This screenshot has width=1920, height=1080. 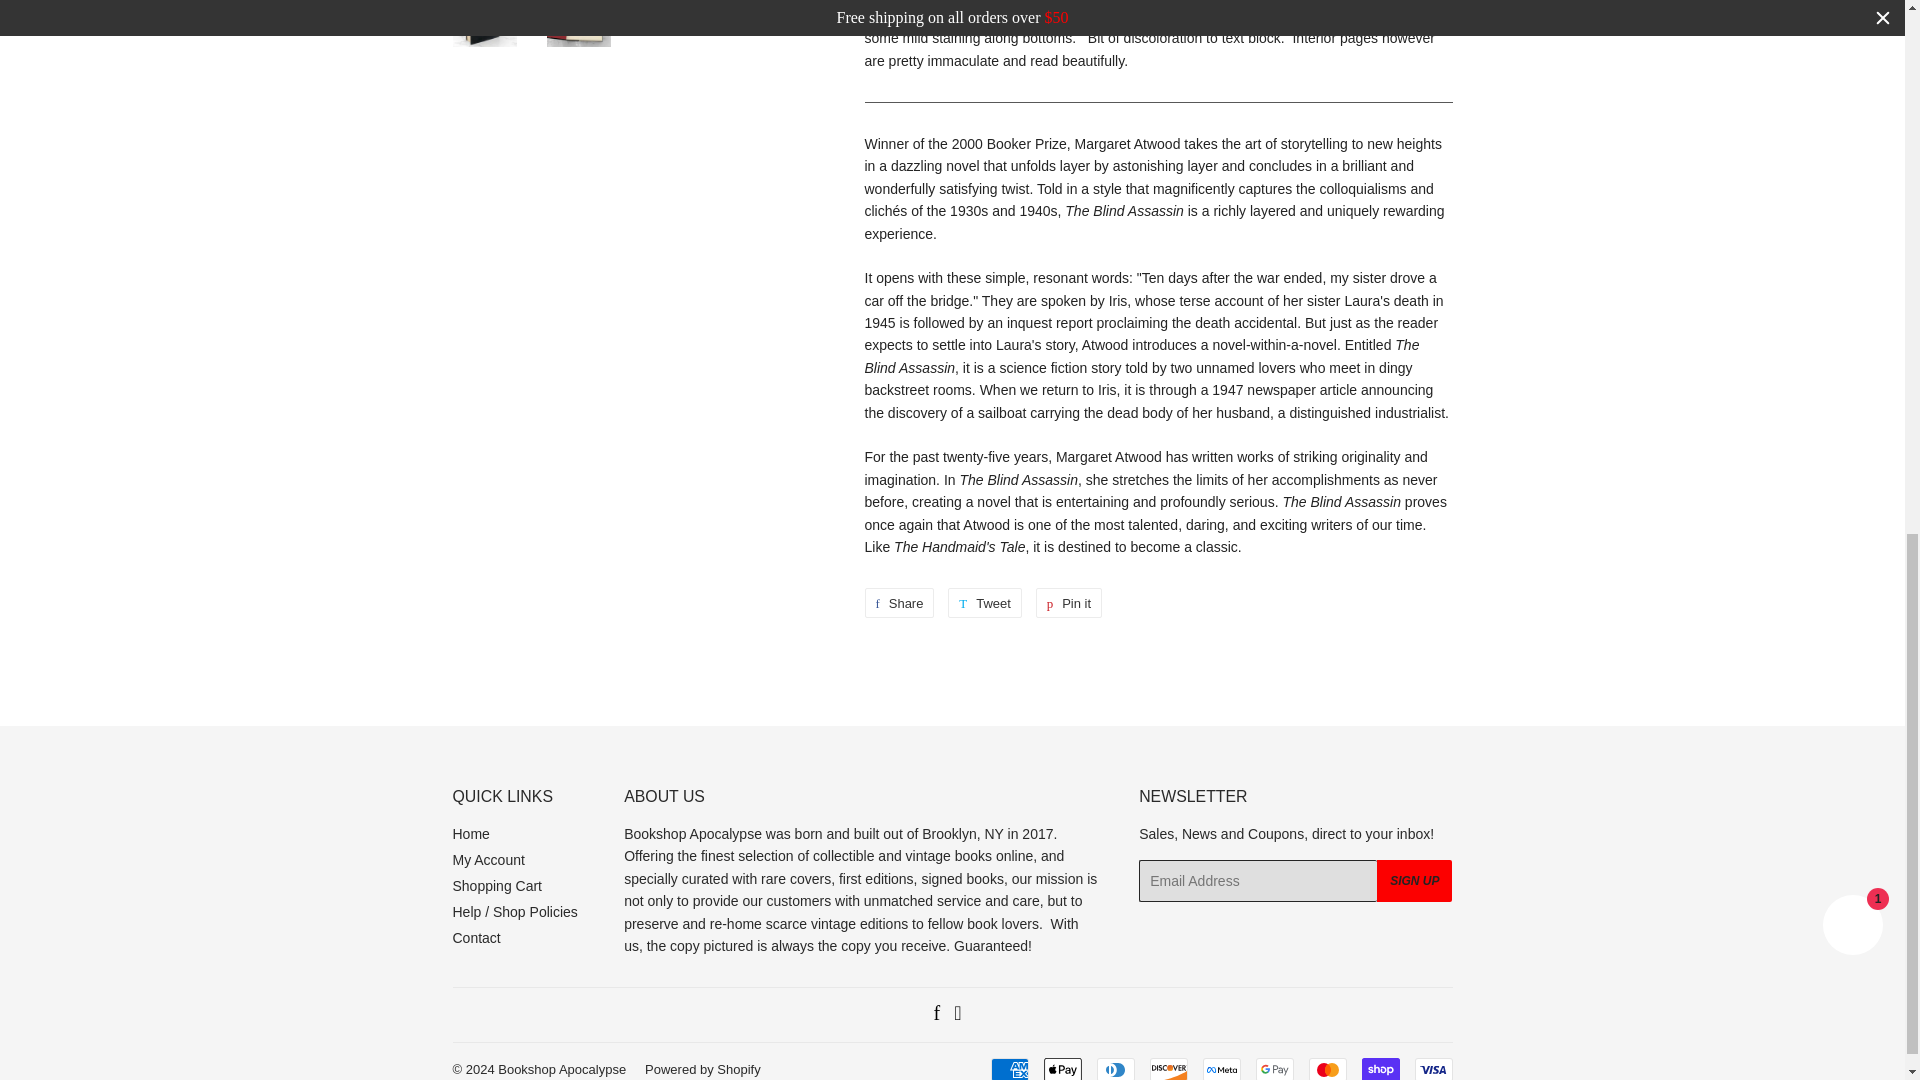 I want to click on Tweet on Twitter, so click(x=984, y=602).